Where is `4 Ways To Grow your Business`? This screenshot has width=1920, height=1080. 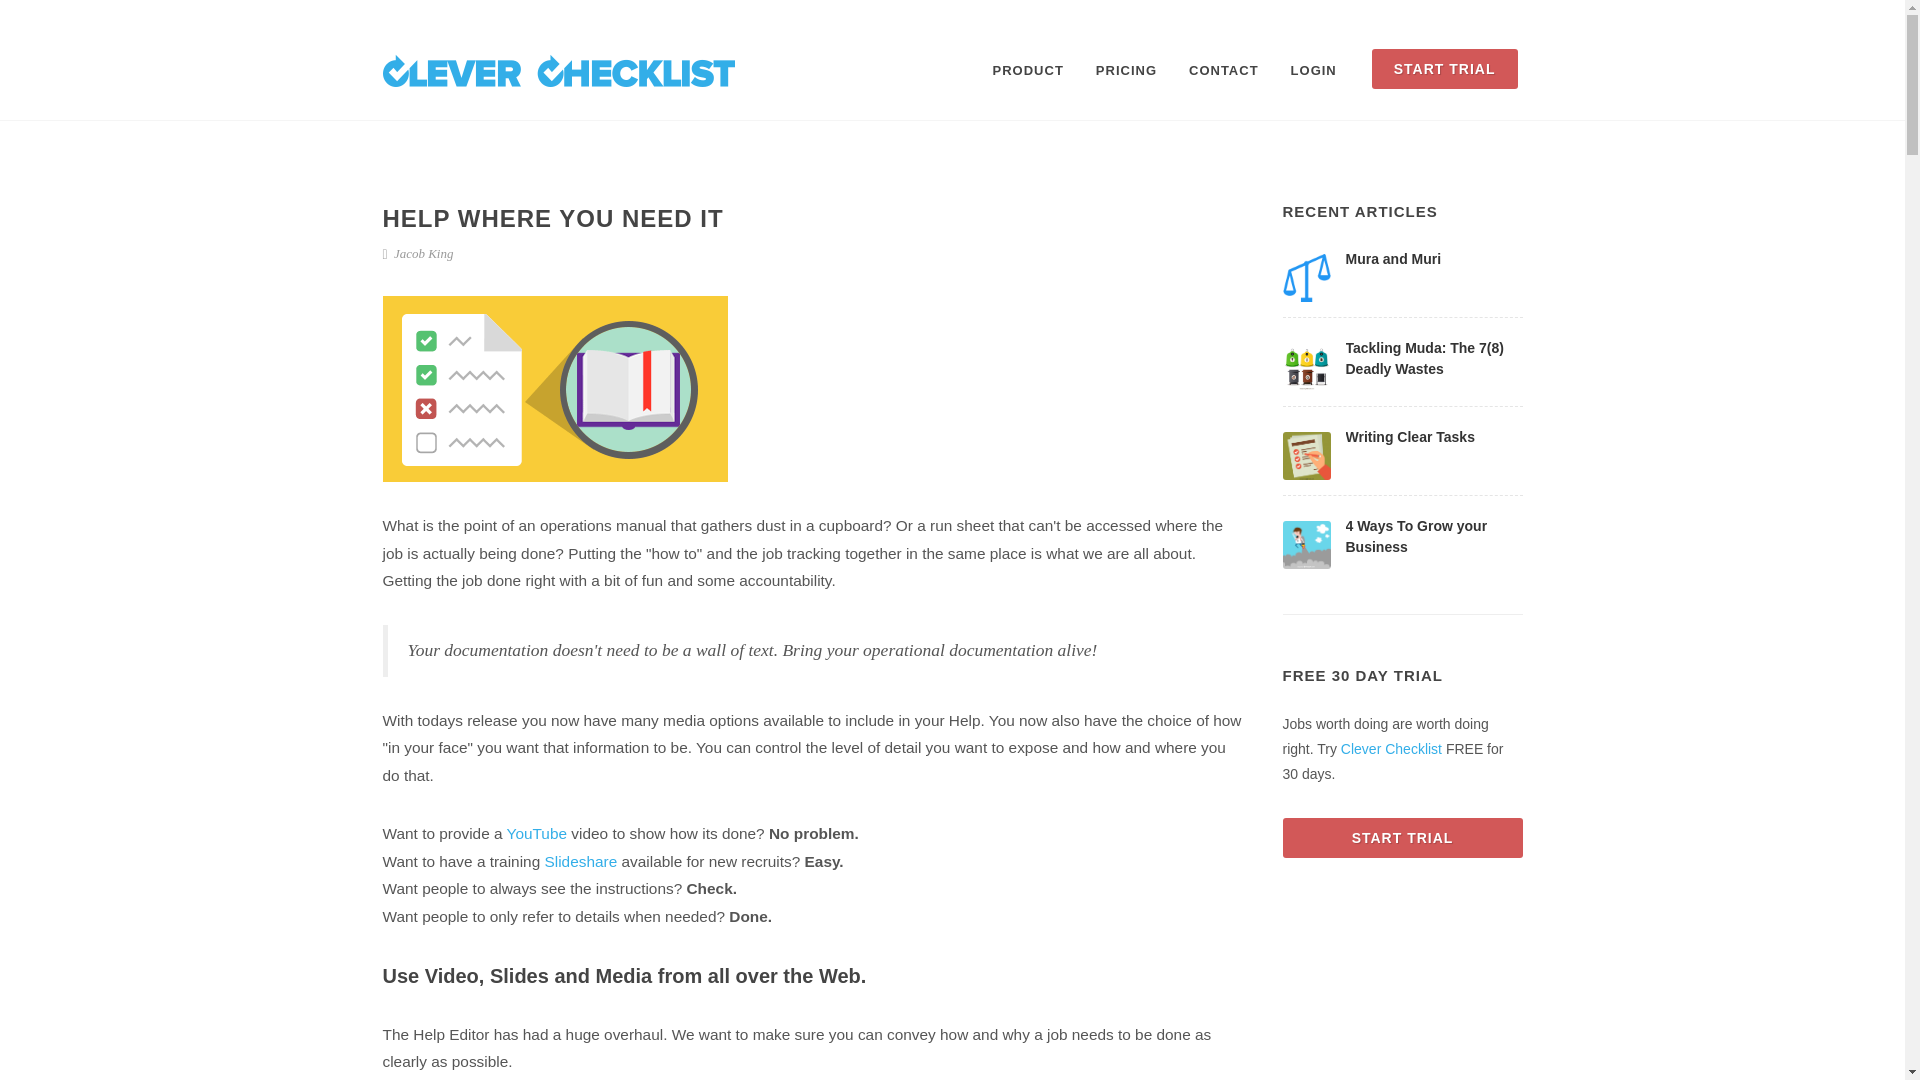
4 Ways To Grow your Business is located at coordinates (1416, 536).